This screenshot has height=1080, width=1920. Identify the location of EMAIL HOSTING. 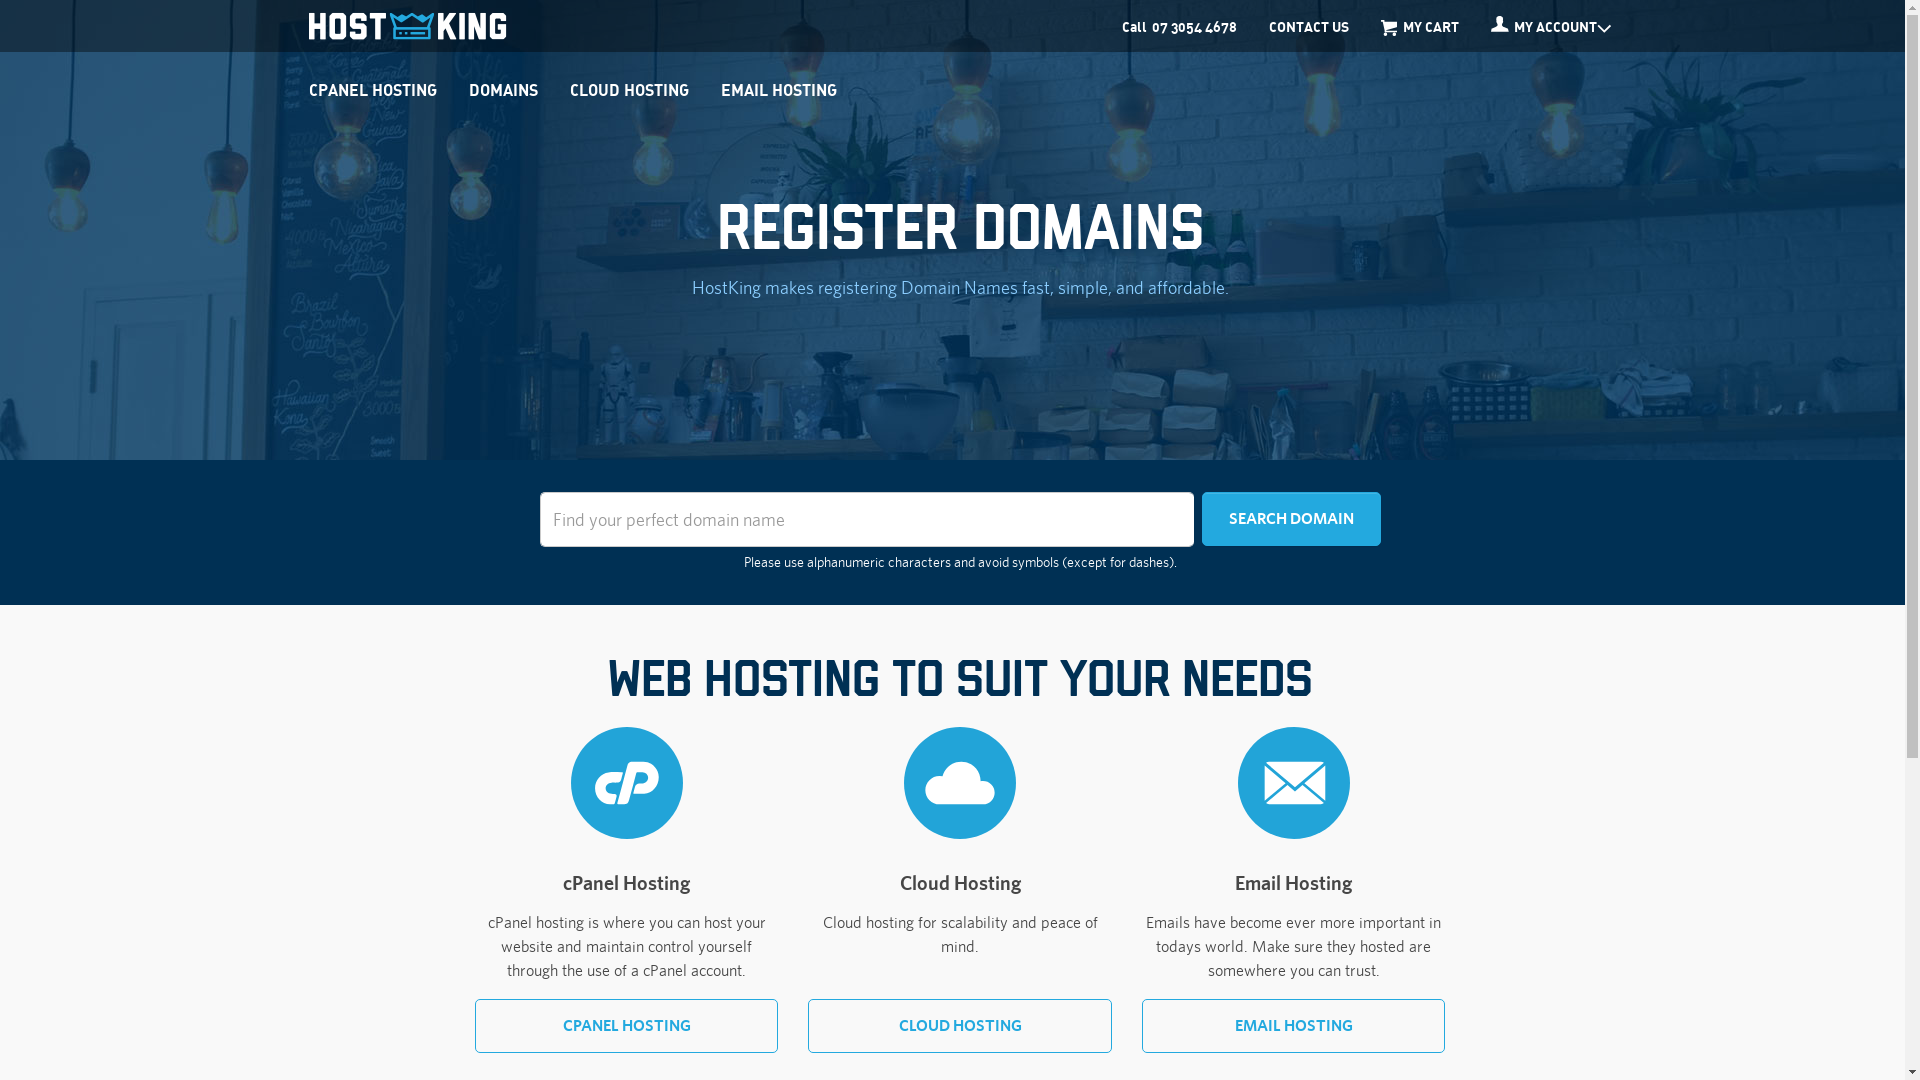
(1294, 1026).